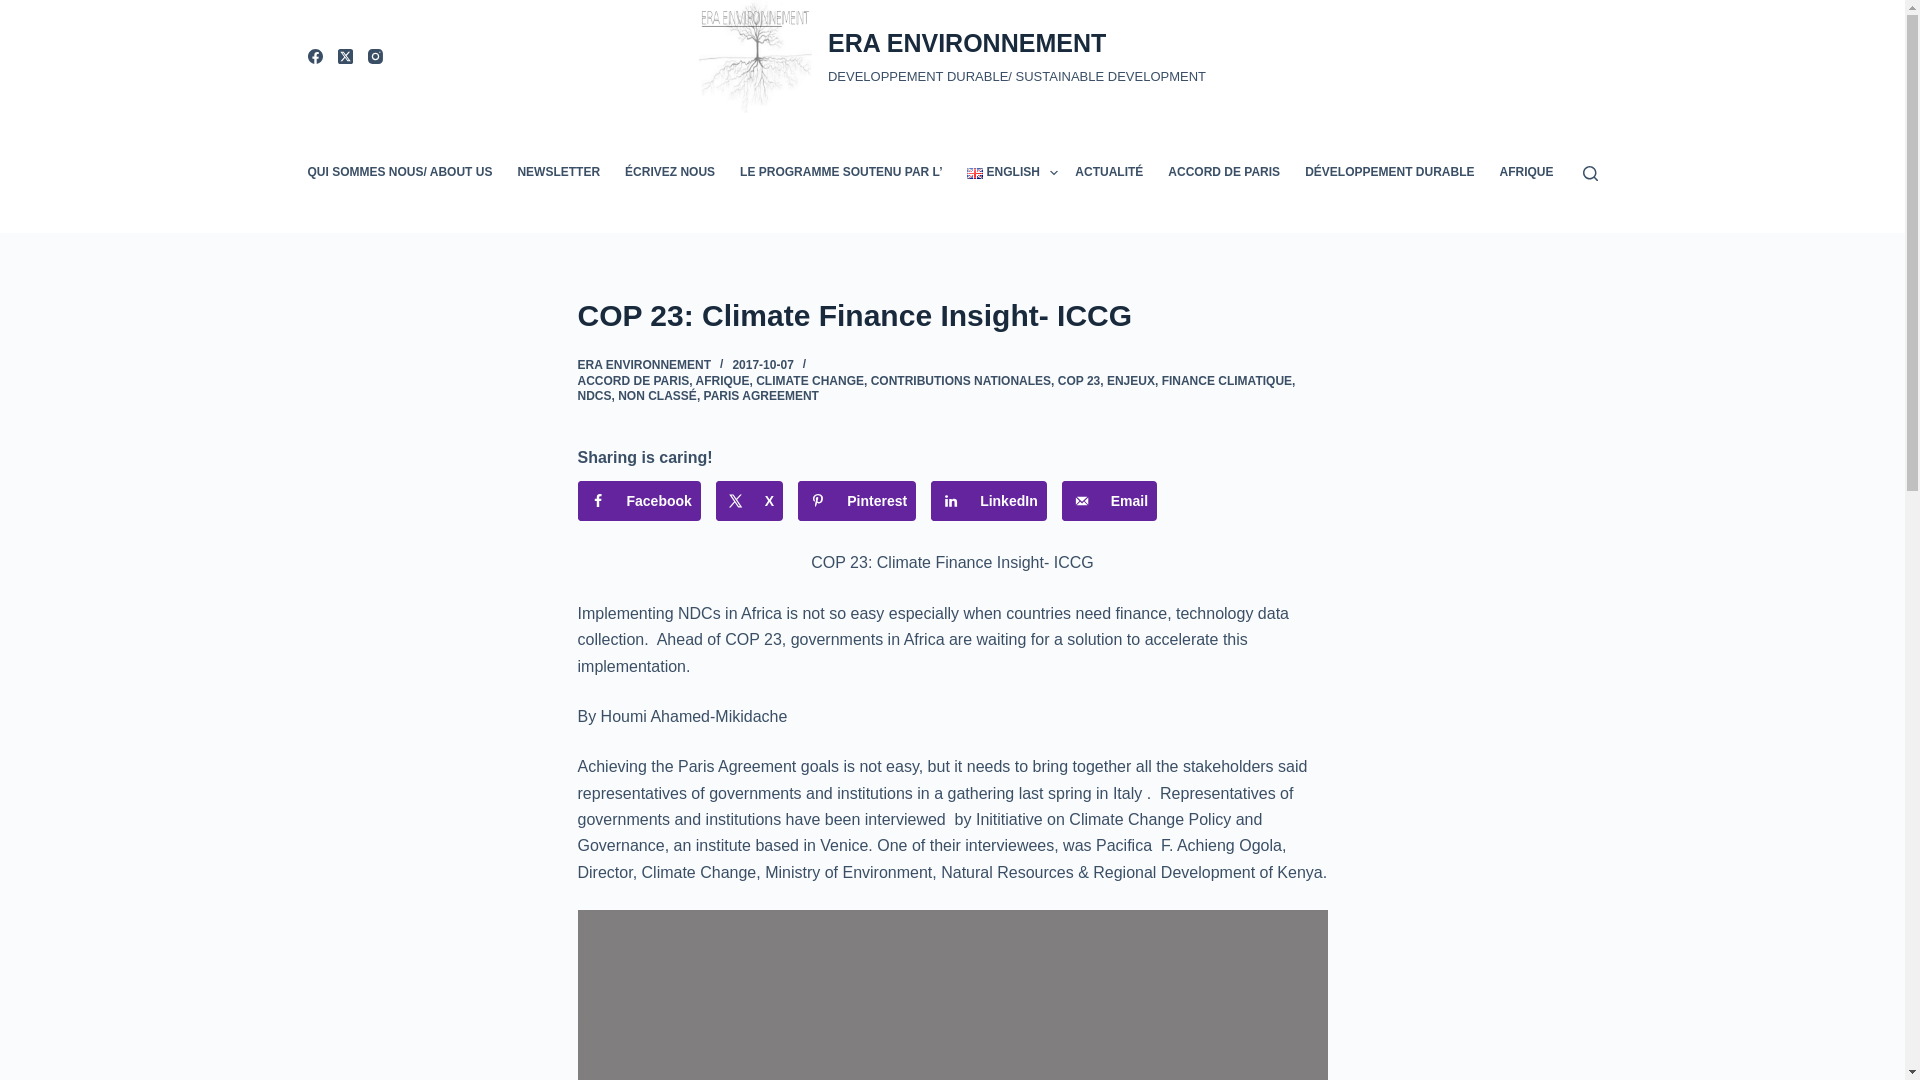 The image size is (1920, 1080). Describe the element at coordinates (750, 500) in the screenshot. I see `Share on X` at that location.